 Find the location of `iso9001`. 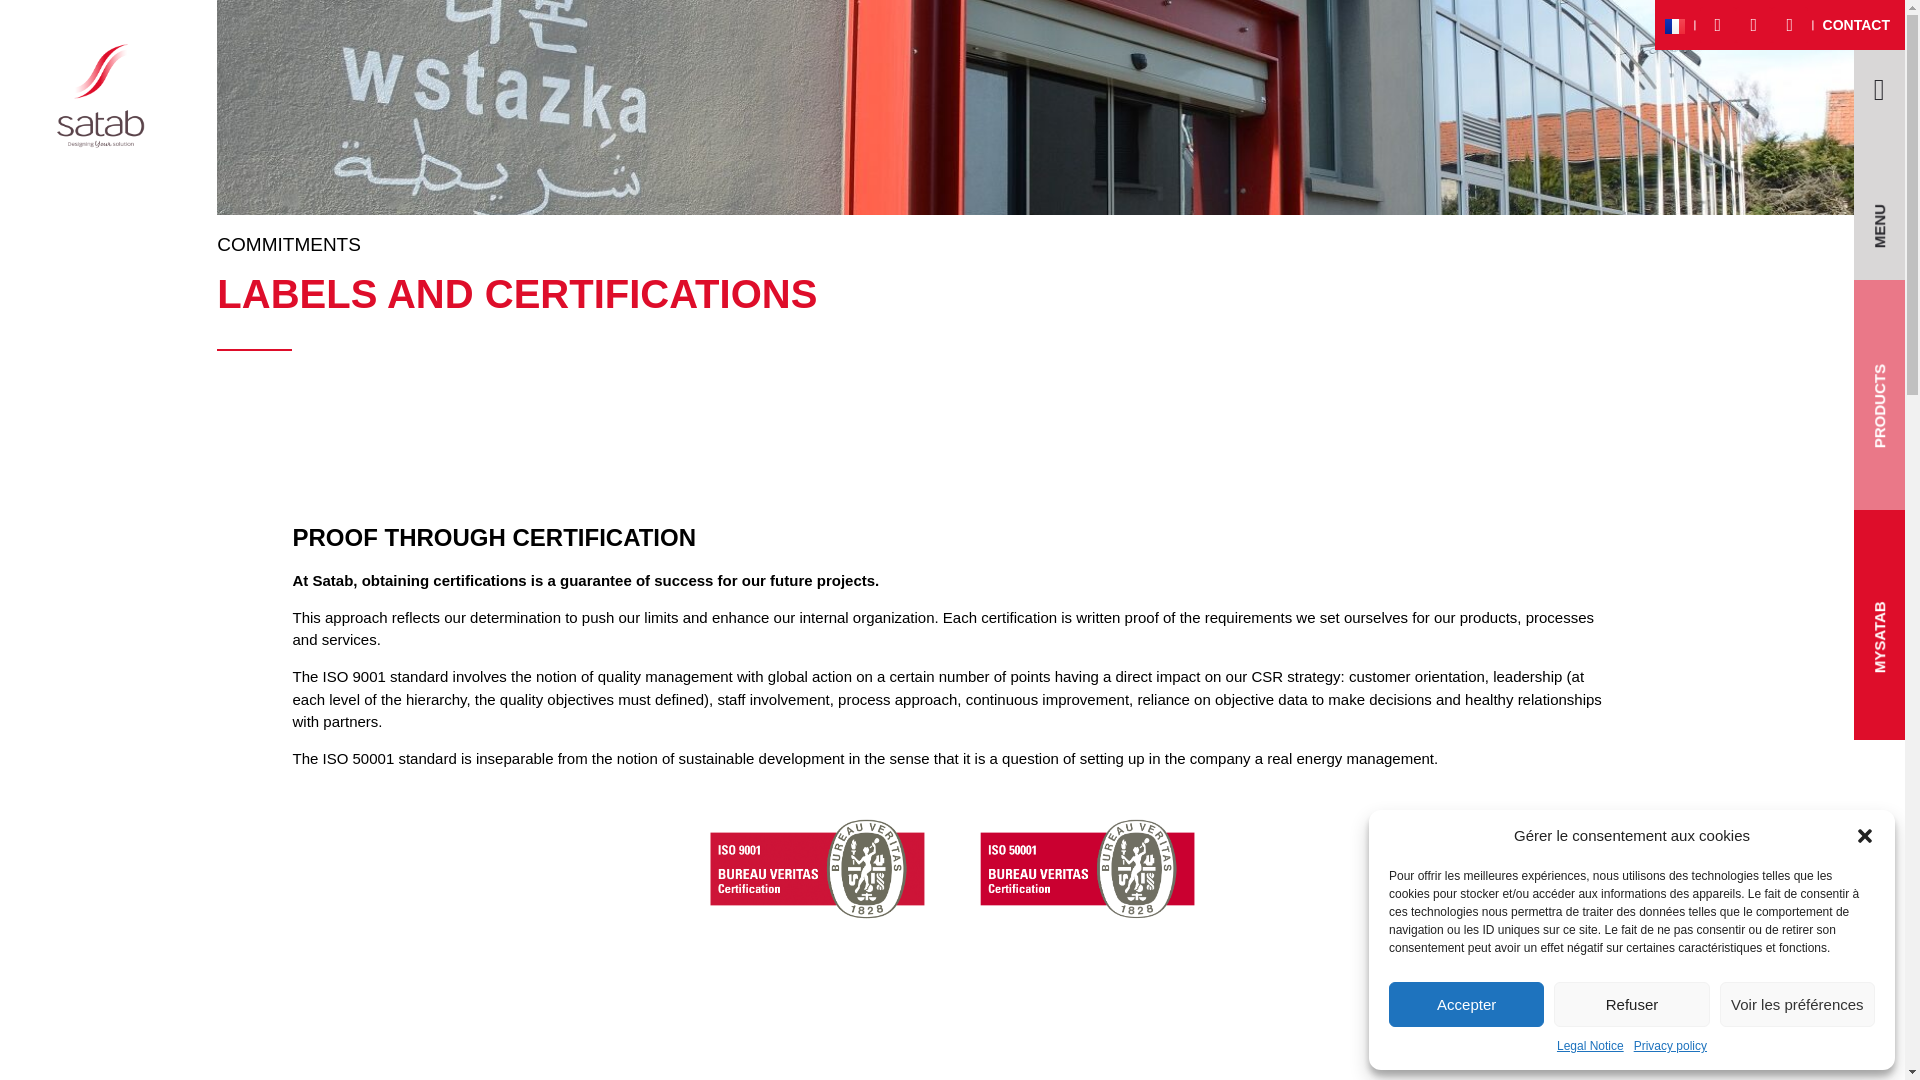

iso9001 is located at coordinates (816, 870).